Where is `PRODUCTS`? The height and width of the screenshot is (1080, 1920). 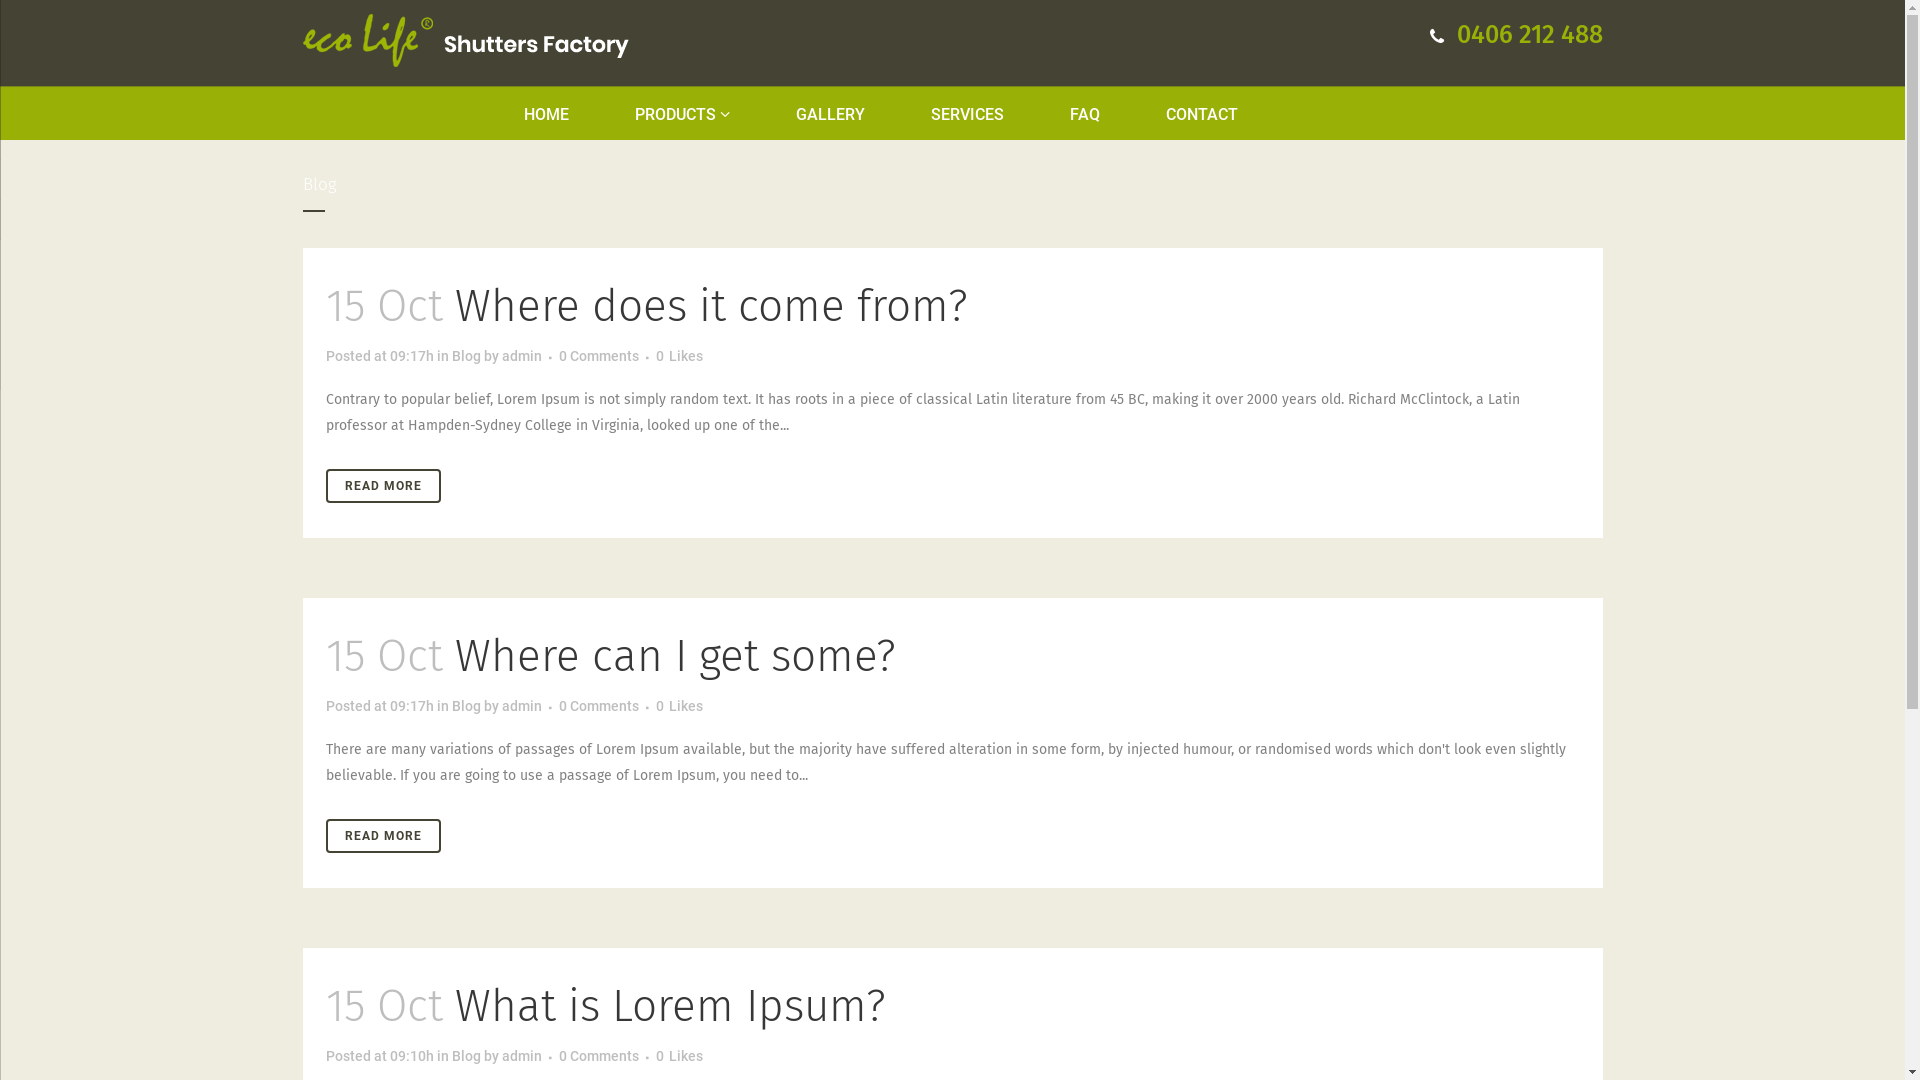 PRODUCTS is located at coordinates (682, 115).